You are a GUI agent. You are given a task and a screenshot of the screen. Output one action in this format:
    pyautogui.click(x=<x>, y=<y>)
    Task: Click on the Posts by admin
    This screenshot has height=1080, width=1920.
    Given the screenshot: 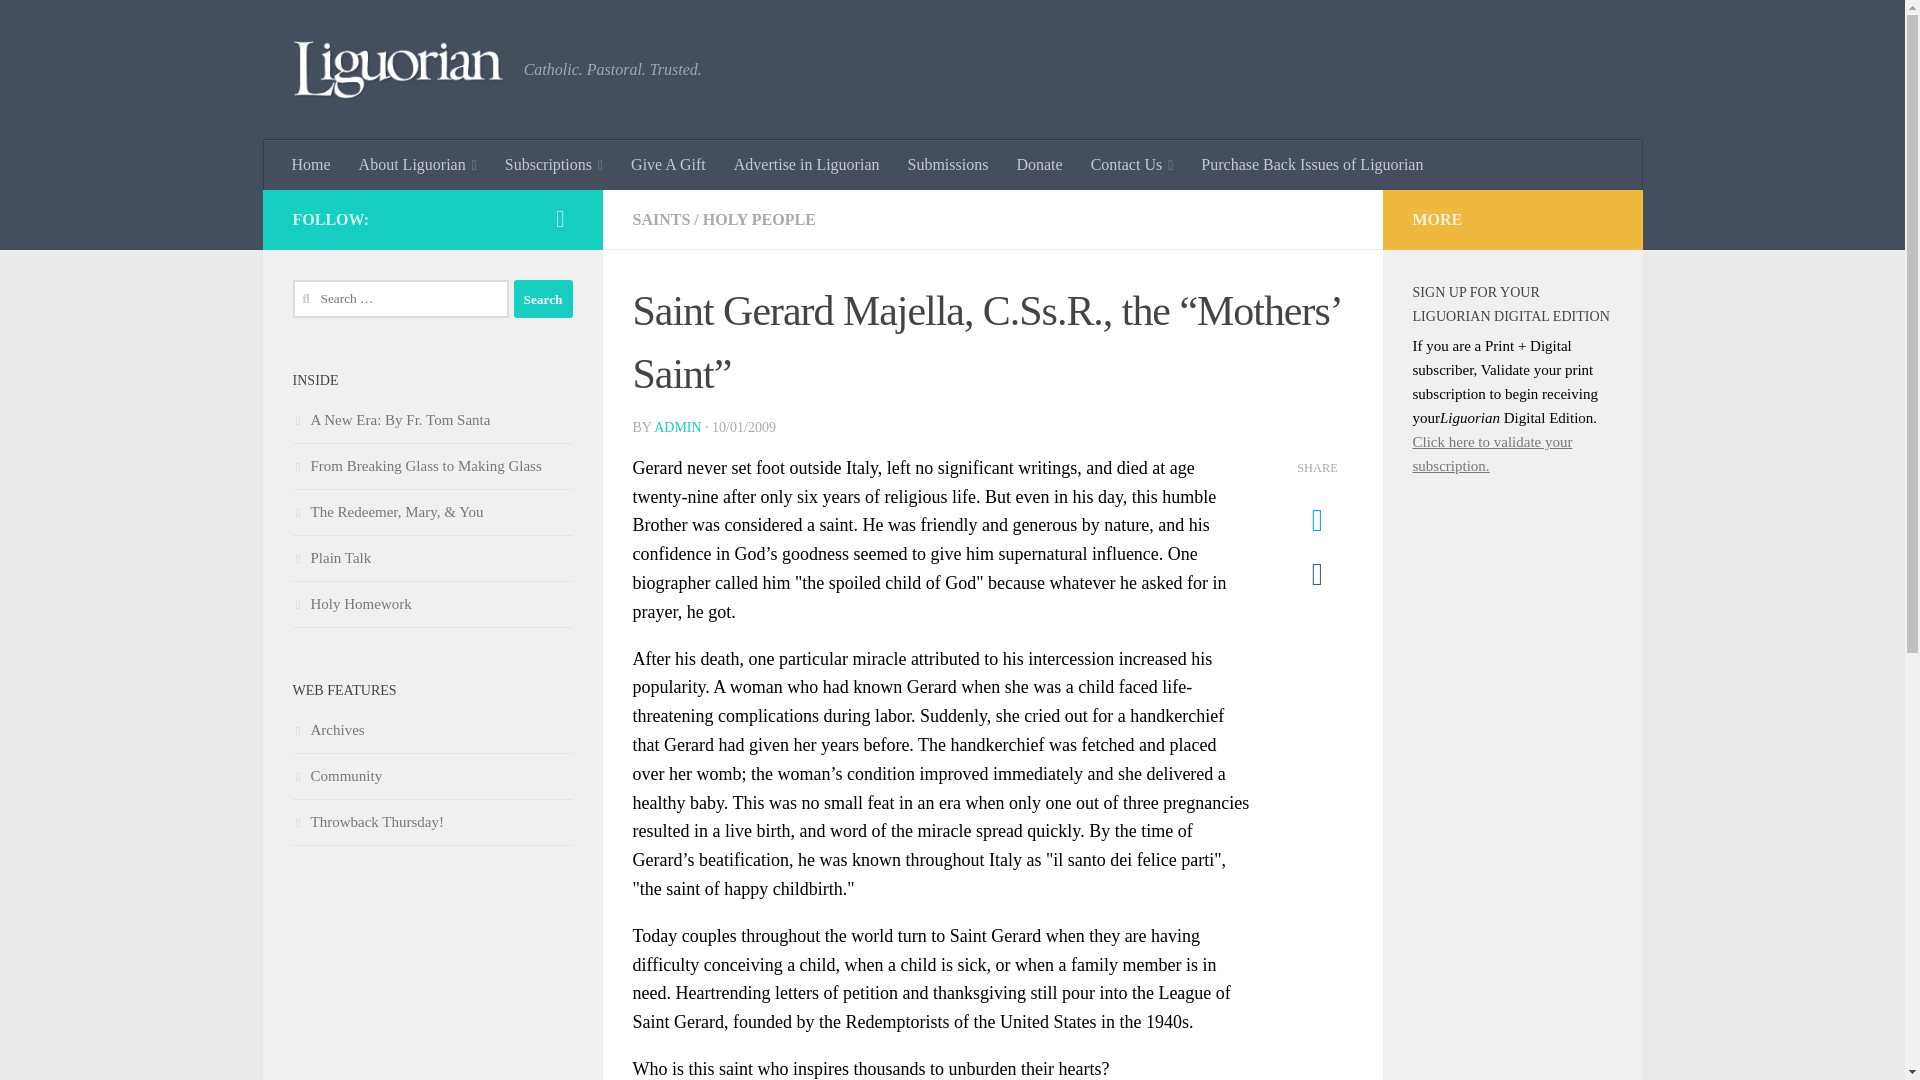 What is the action you would take?
    pyautogui.click(x=677, y=428)
    